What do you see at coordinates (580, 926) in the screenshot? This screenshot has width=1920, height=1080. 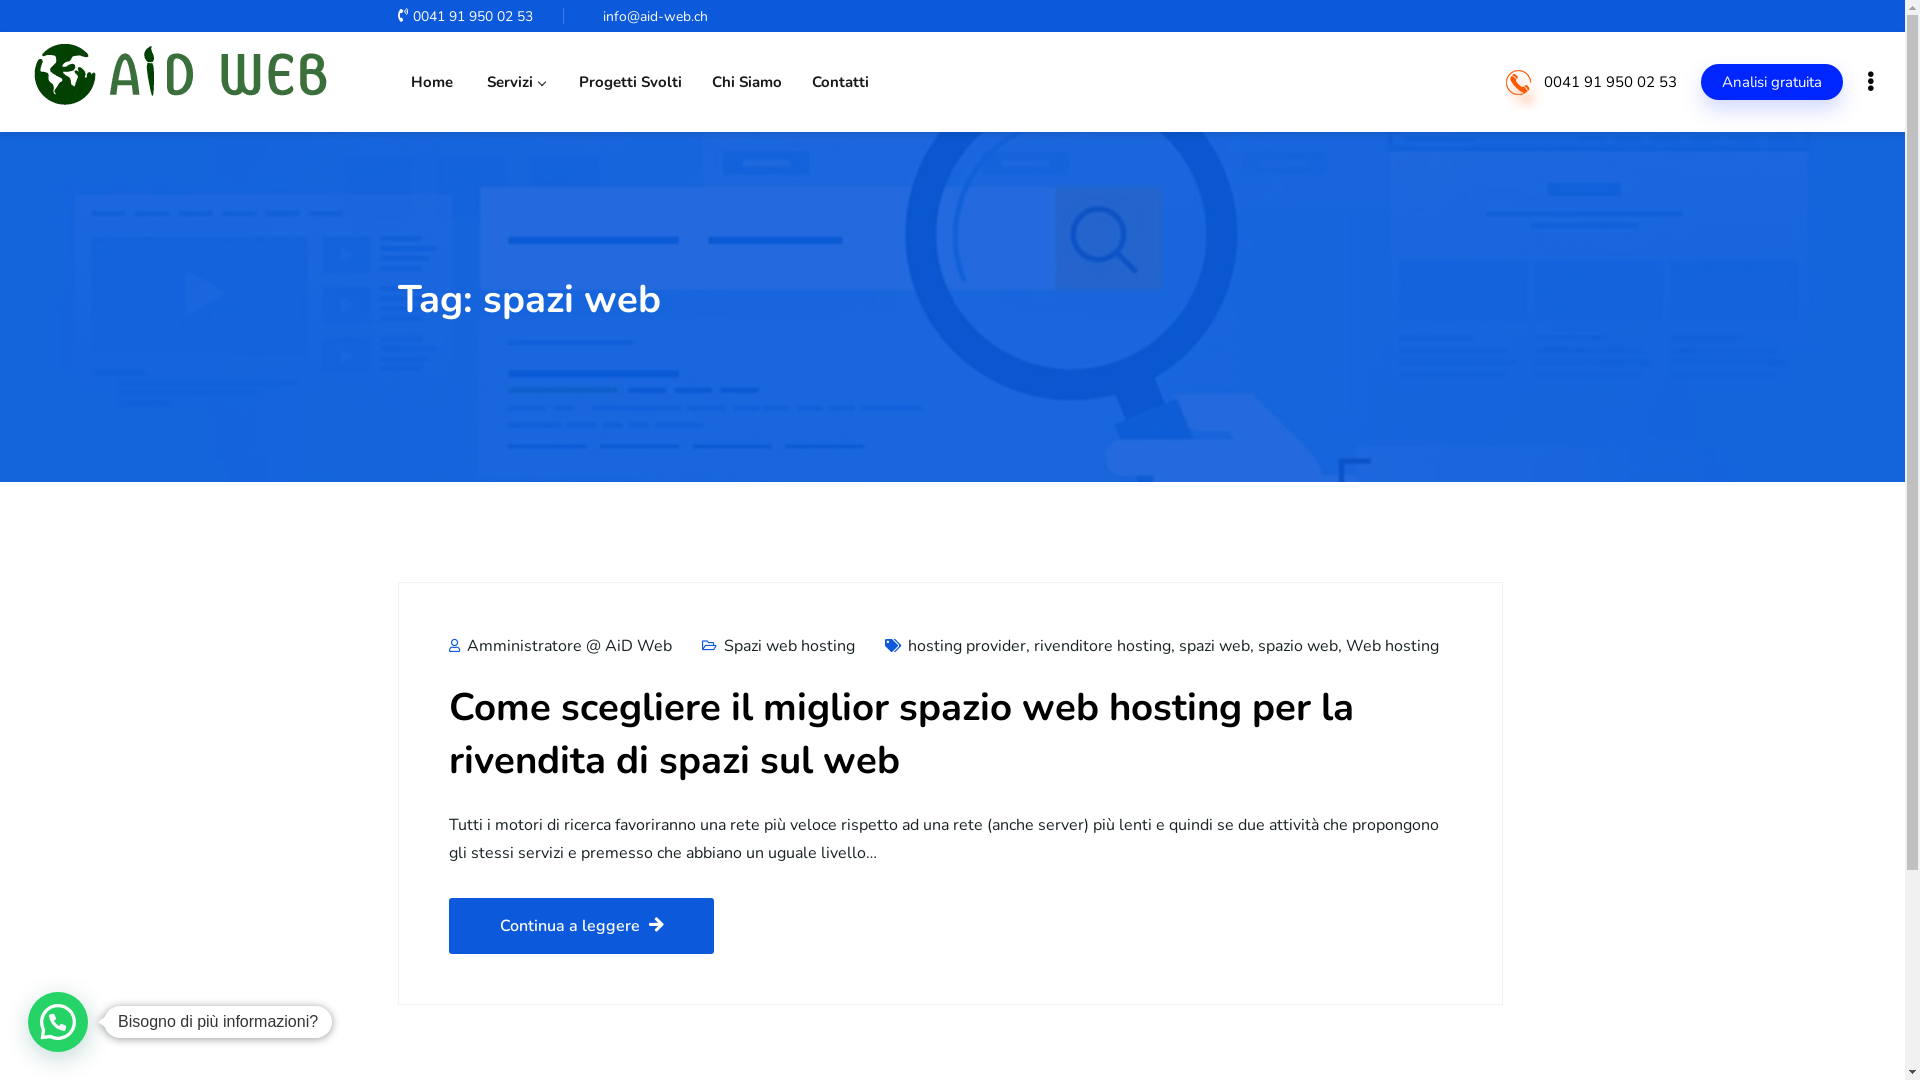 I see `Continua a leggere` at bounding box center [580, 926].